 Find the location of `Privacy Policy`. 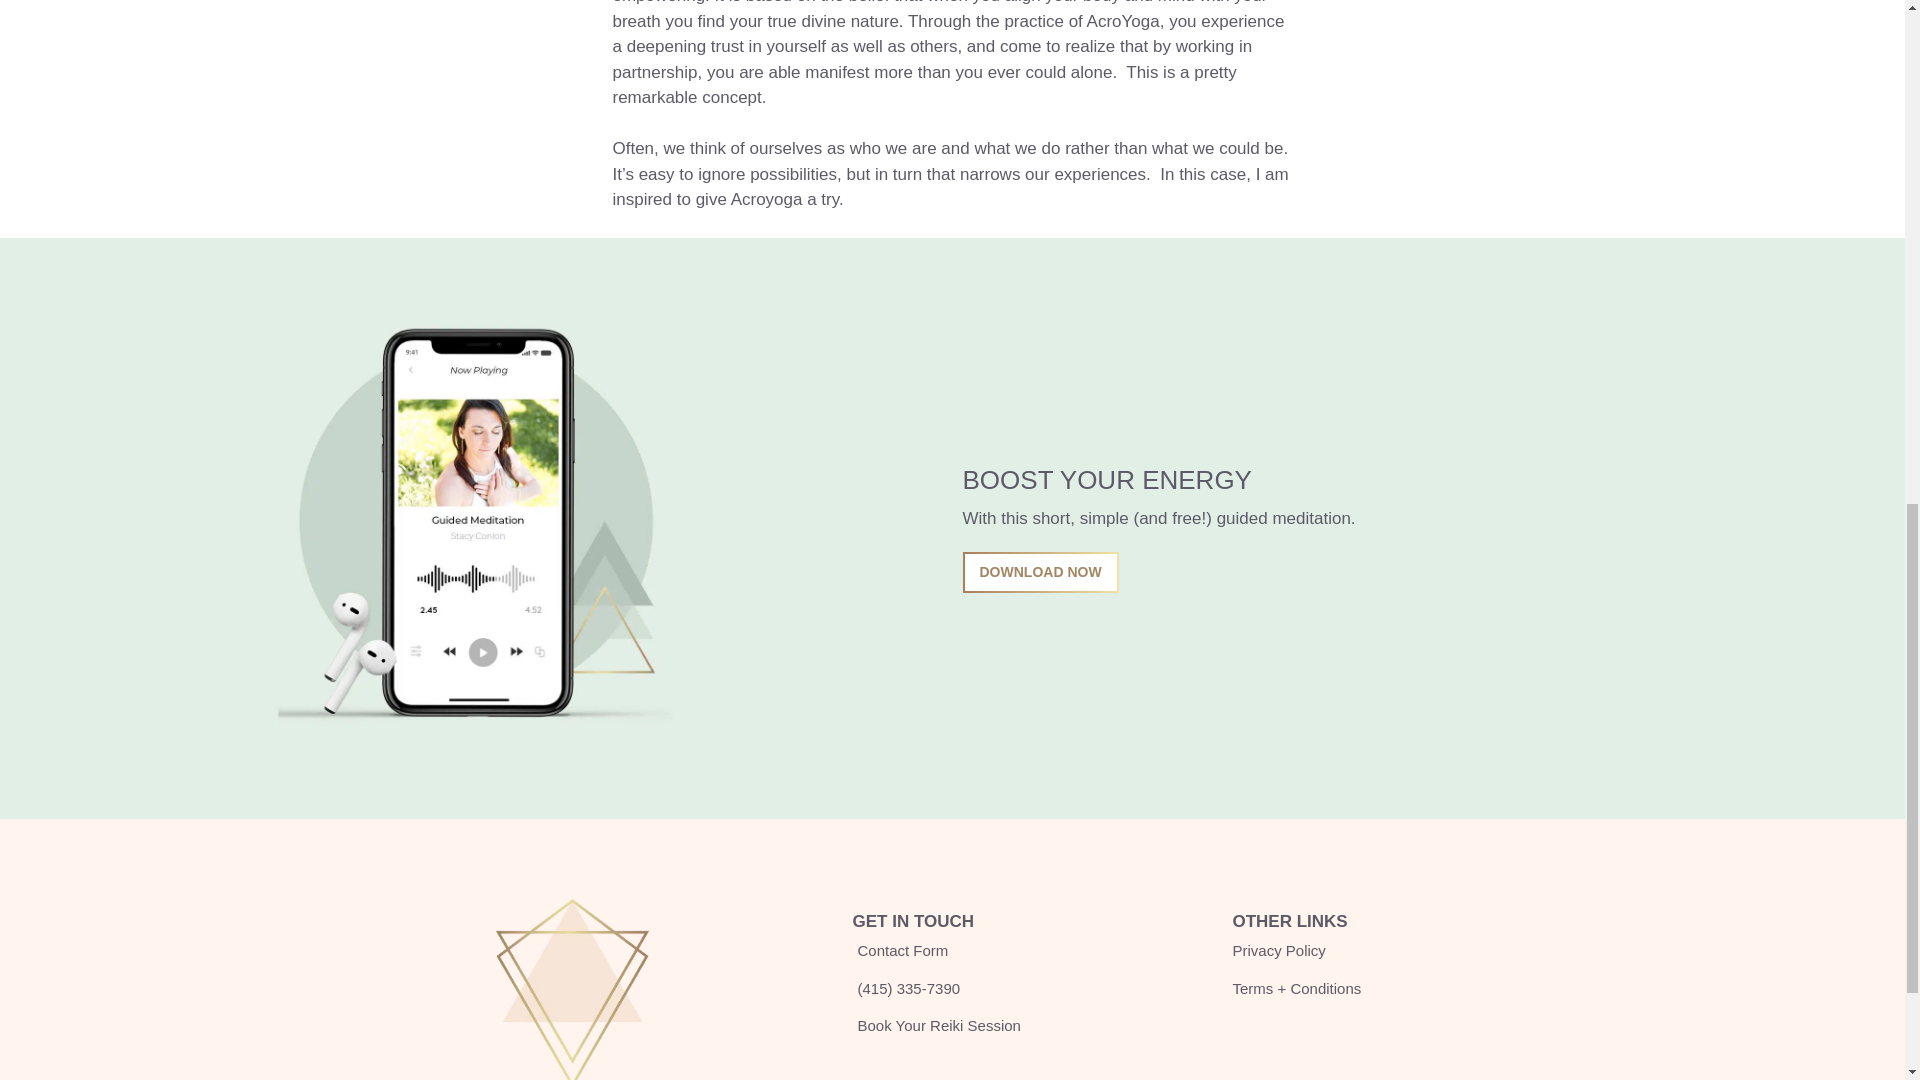

Privacy Policy is located at coordinates (1278, 951).